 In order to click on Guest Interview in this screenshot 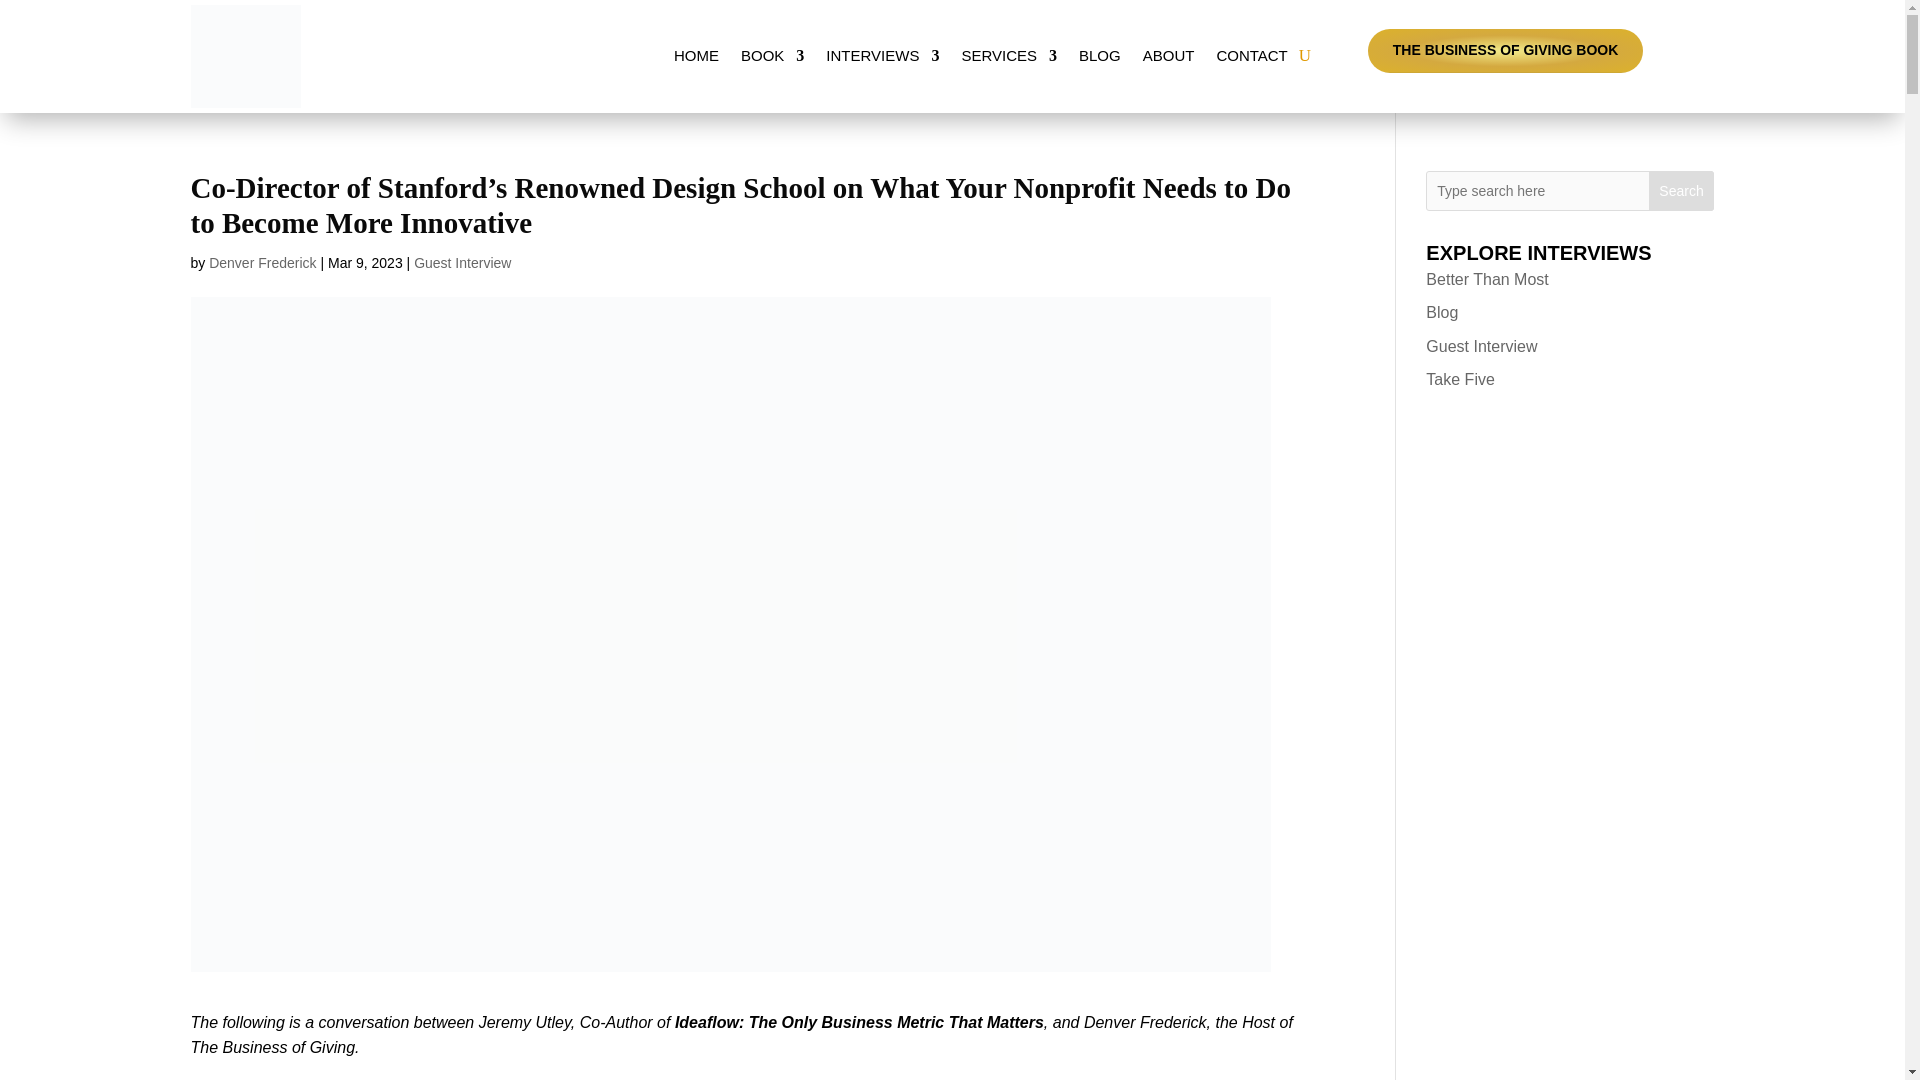, I will do `click(462, 262)`.